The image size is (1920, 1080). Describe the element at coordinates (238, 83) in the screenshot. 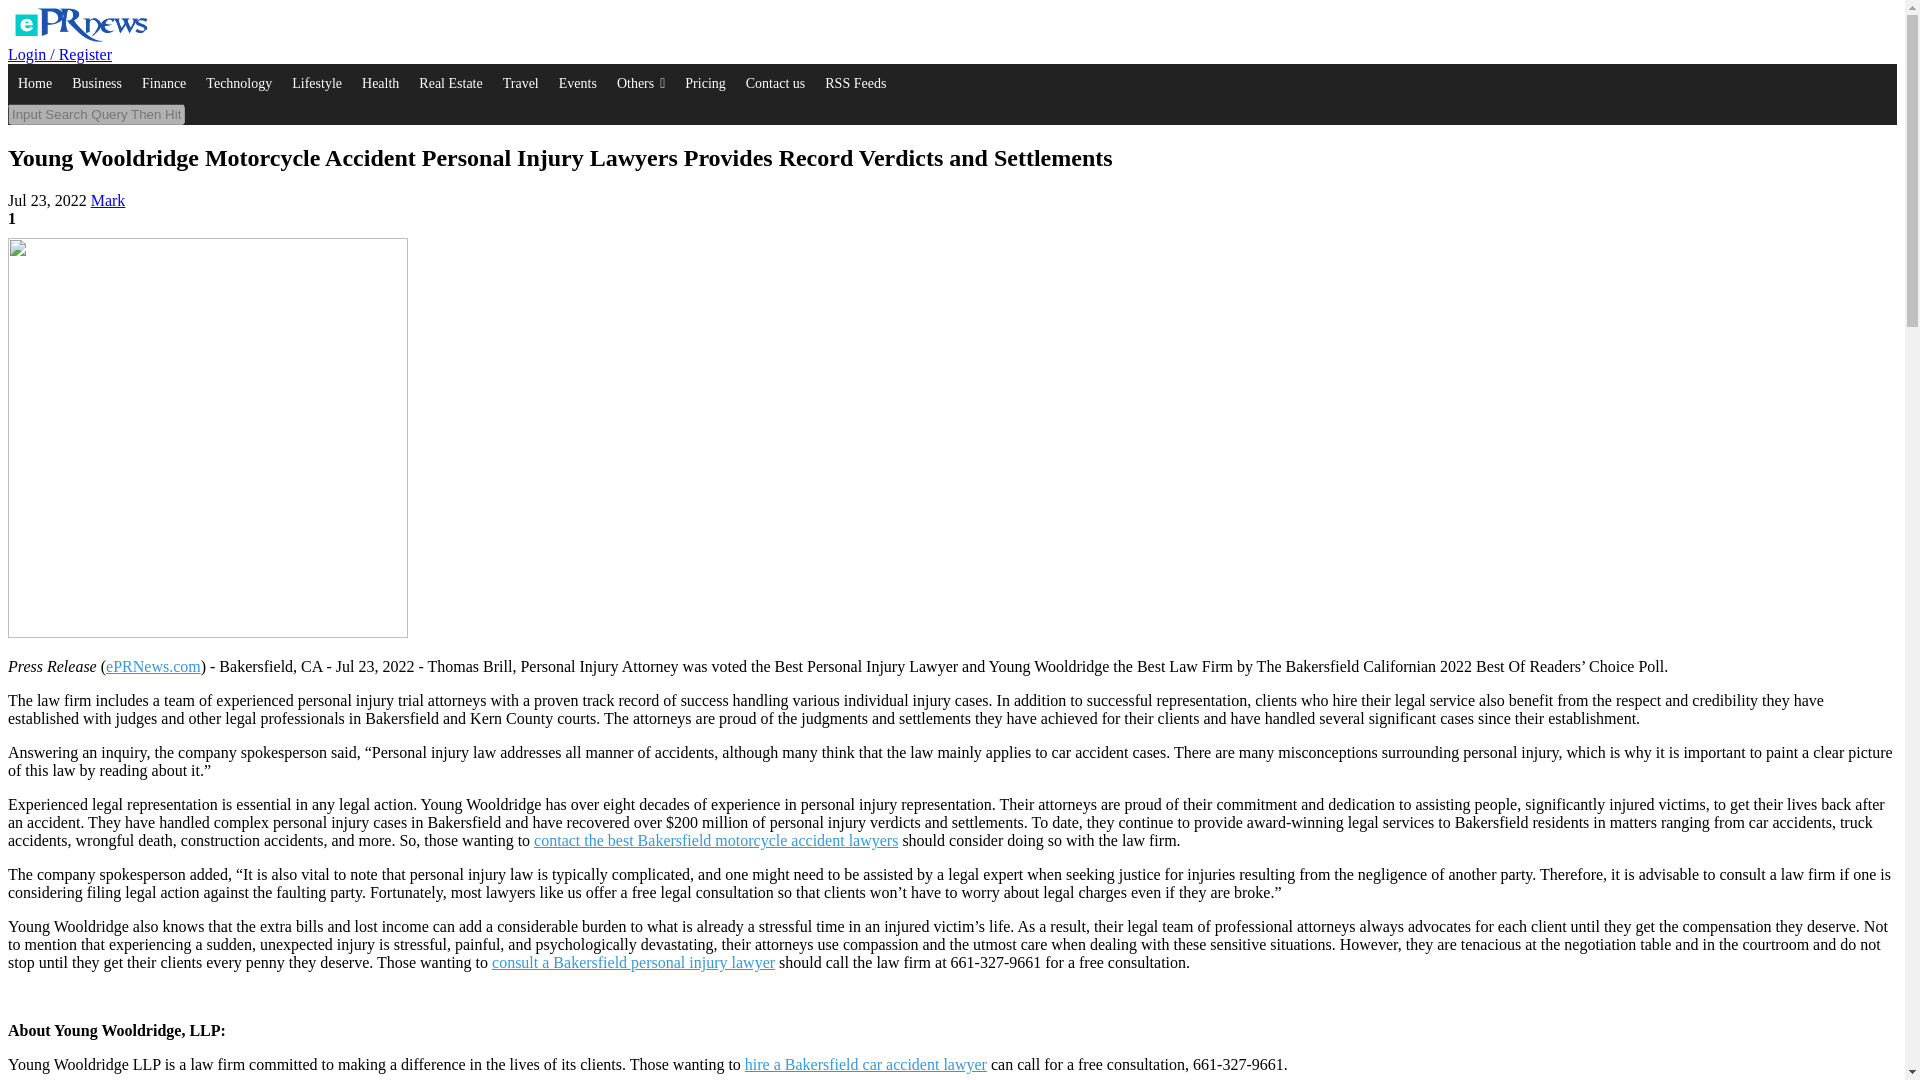

I see `Technology` at that location.